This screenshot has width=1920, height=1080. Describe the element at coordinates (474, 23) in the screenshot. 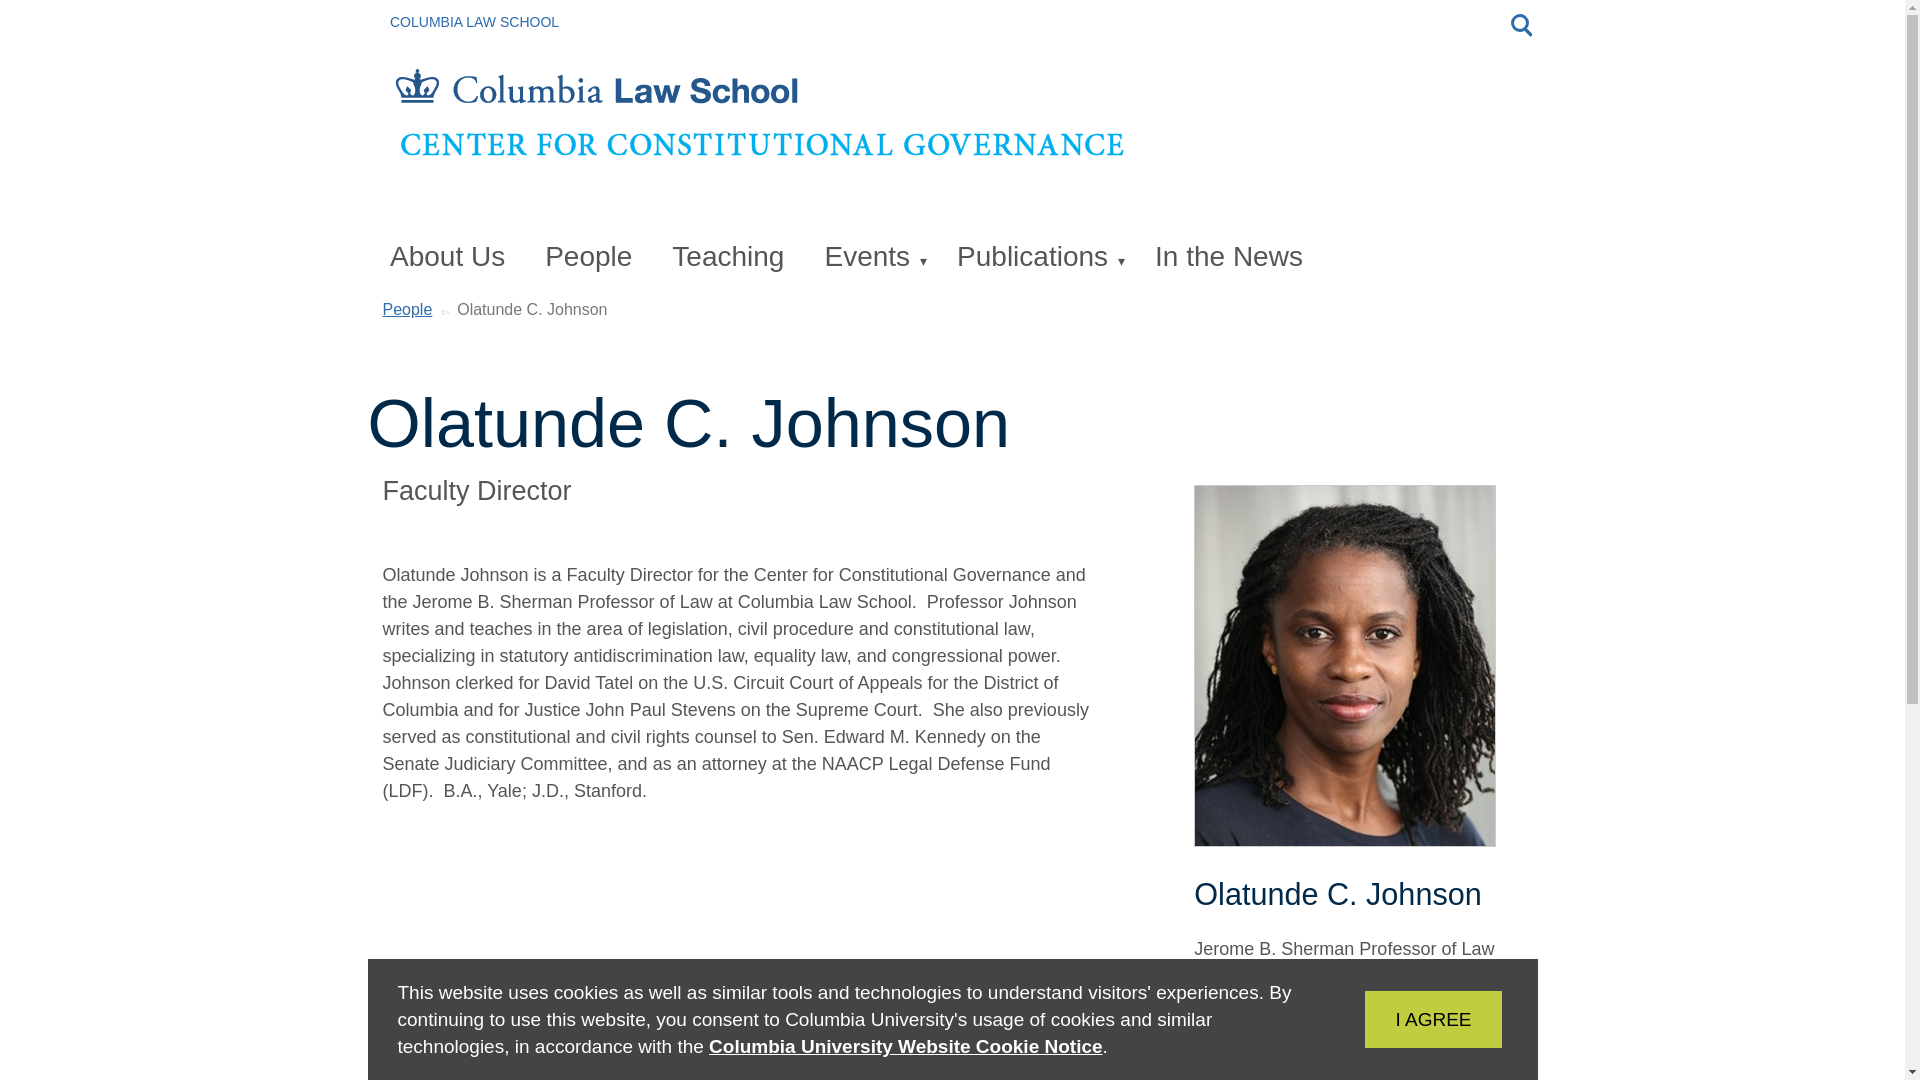

I see `Constitutional Governance` at that location.